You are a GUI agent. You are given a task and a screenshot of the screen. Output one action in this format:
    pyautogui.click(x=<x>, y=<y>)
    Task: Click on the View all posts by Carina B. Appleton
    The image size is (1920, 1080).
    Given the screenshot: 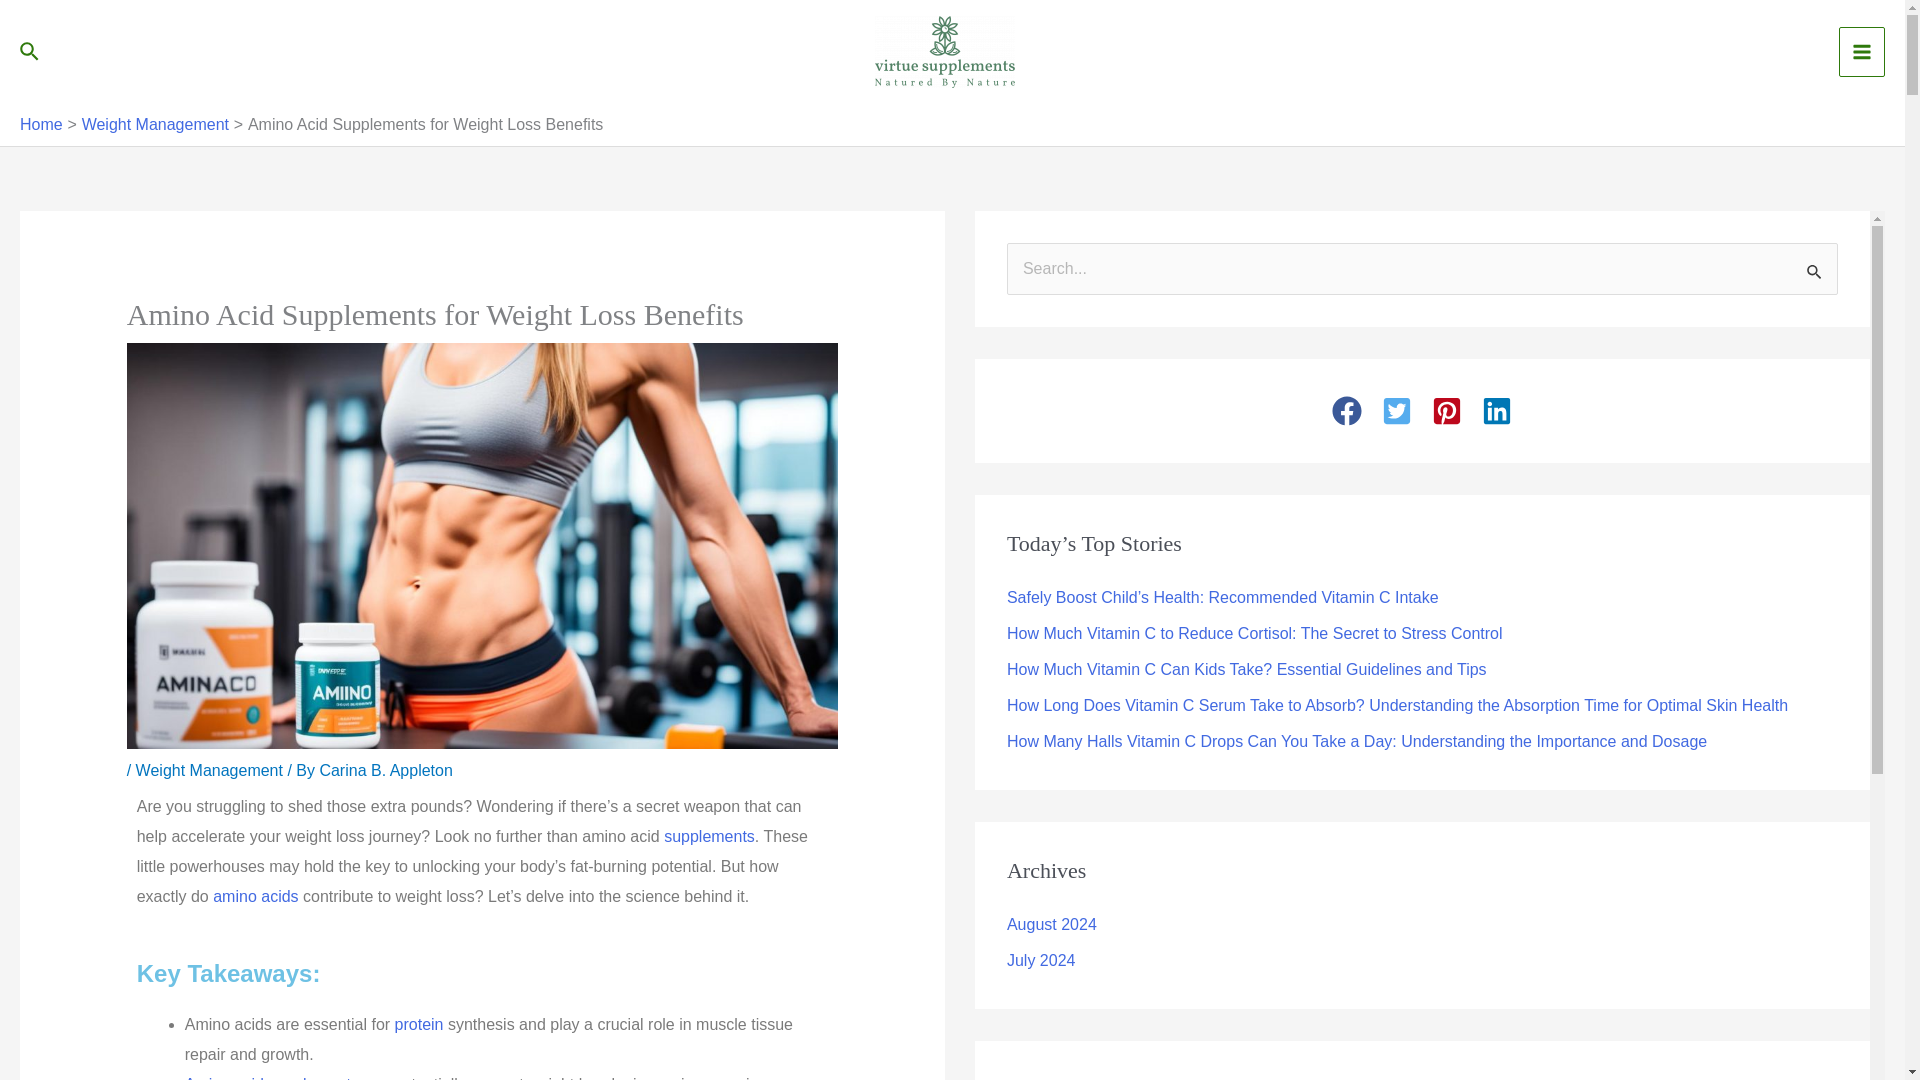 What is the action you would take?
    pyautogui.click(x=384, y=770)
    